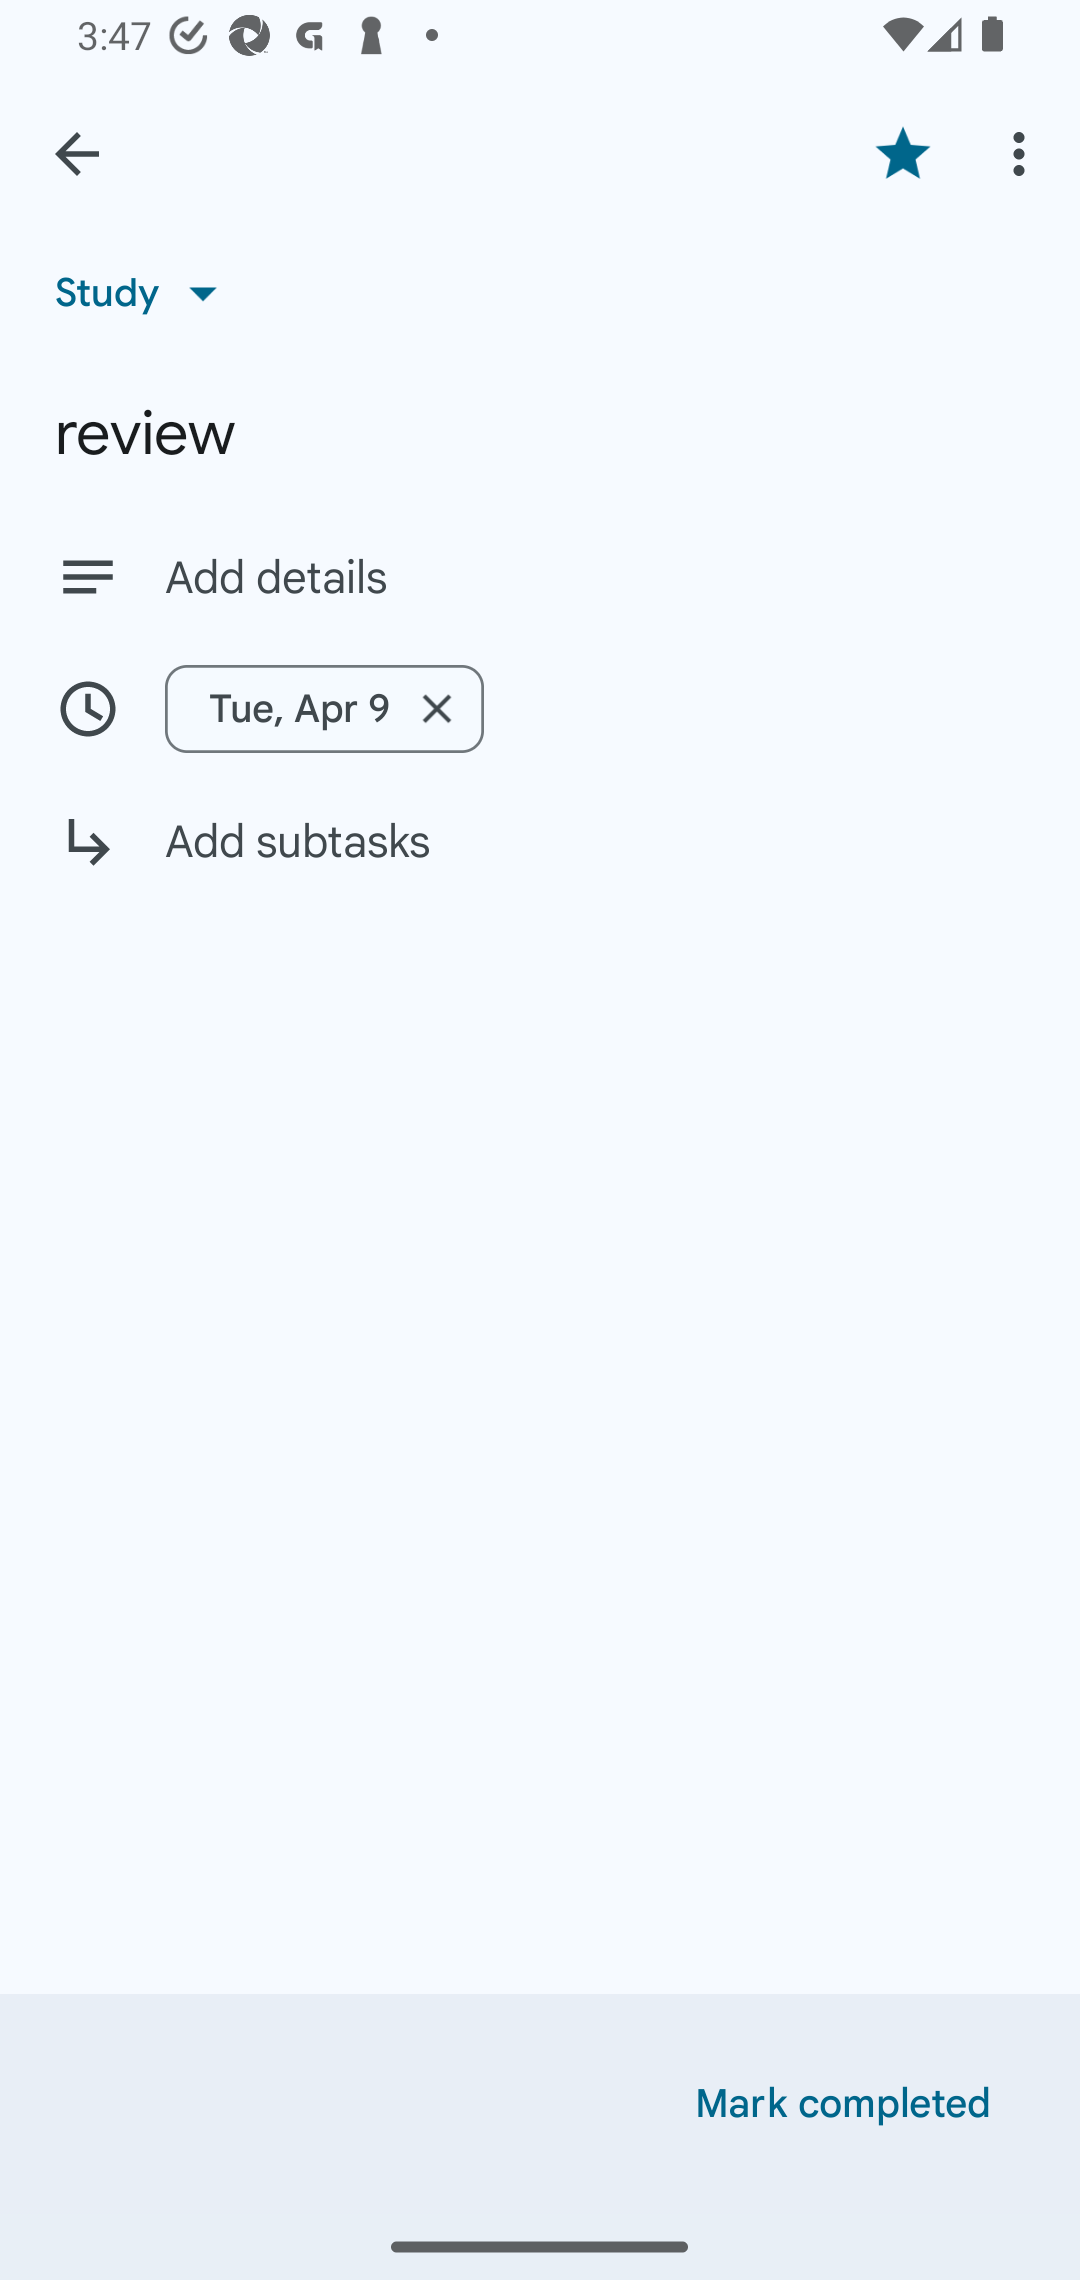 The height and width of the screenshot is (2280, 1080). I want to click on Mark completed, so click(843, 2104).